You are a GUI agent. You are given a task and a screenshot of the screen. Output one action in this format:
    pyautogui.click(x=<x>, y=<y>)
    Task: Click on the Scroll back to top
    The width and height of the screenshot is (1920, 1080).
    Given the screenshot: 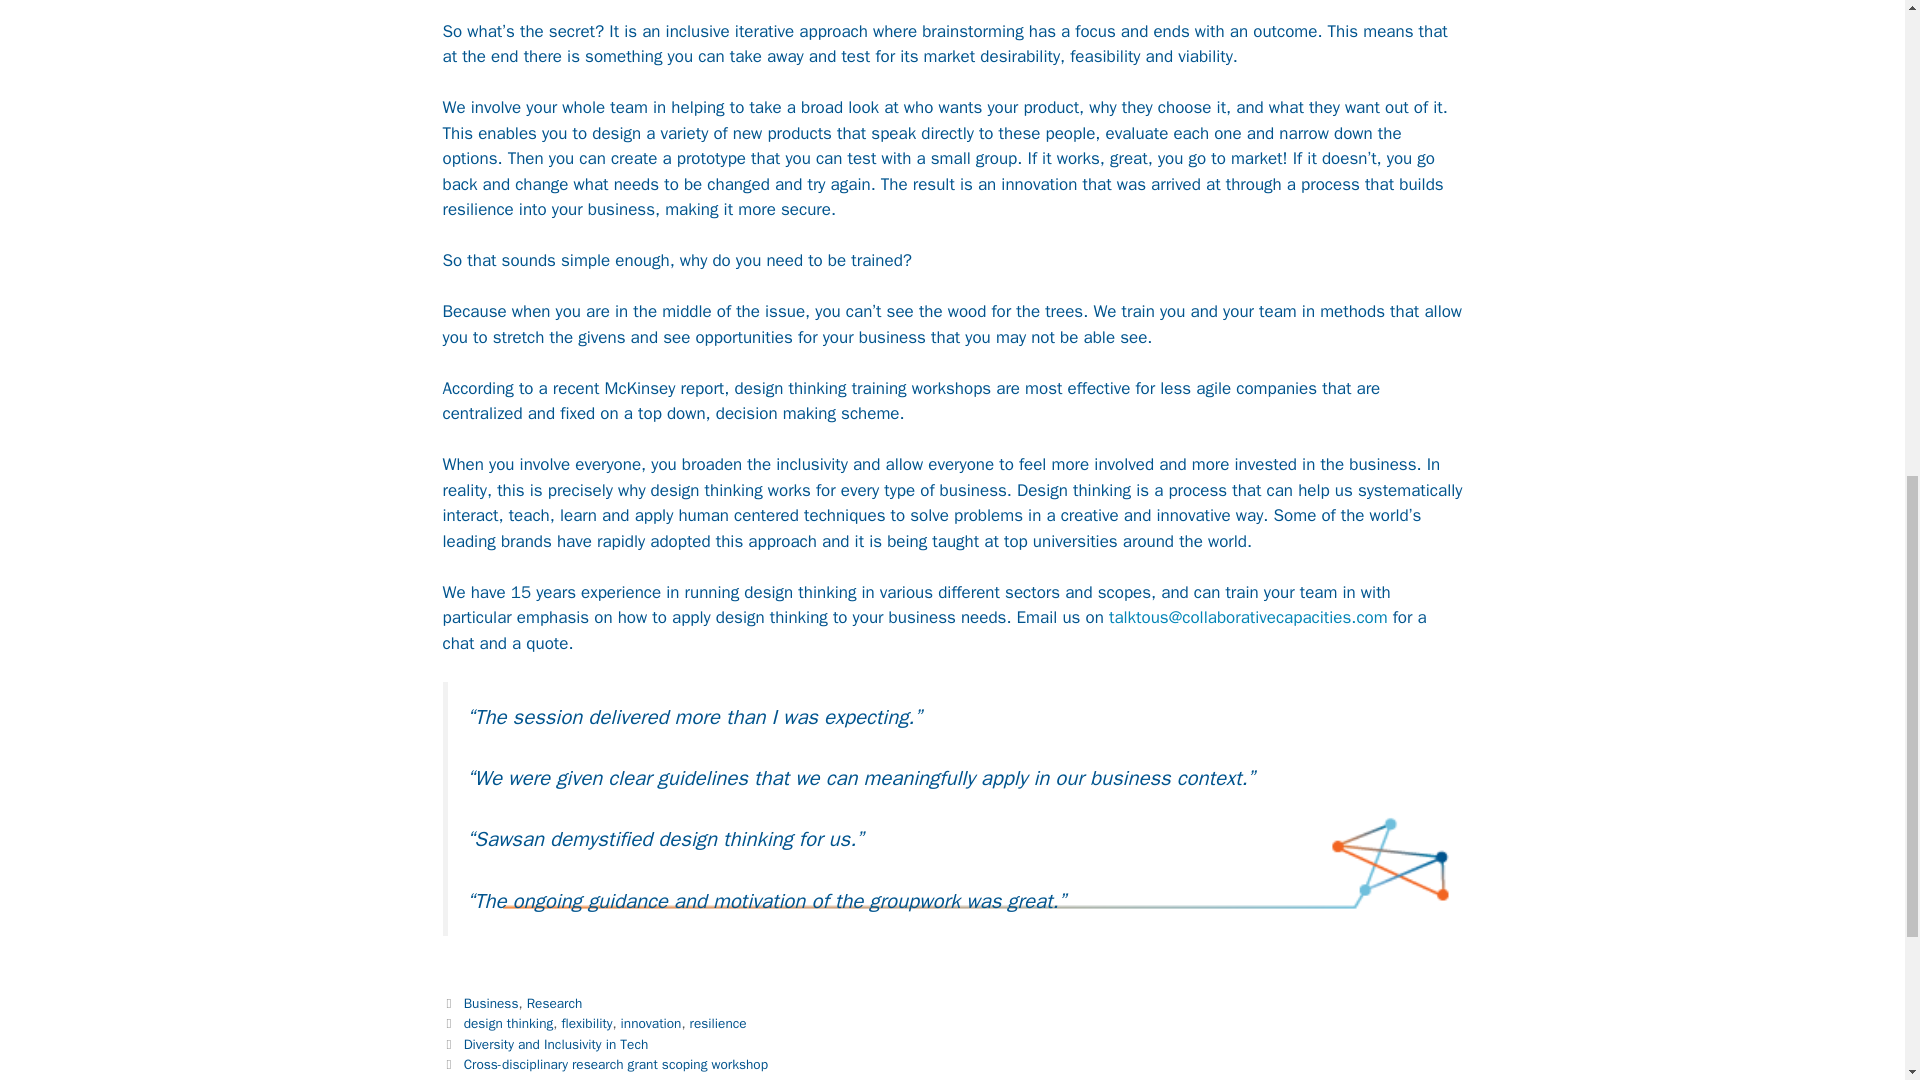 What is the action you would take?
    pyautogui.click(x=1855, y=949)
    